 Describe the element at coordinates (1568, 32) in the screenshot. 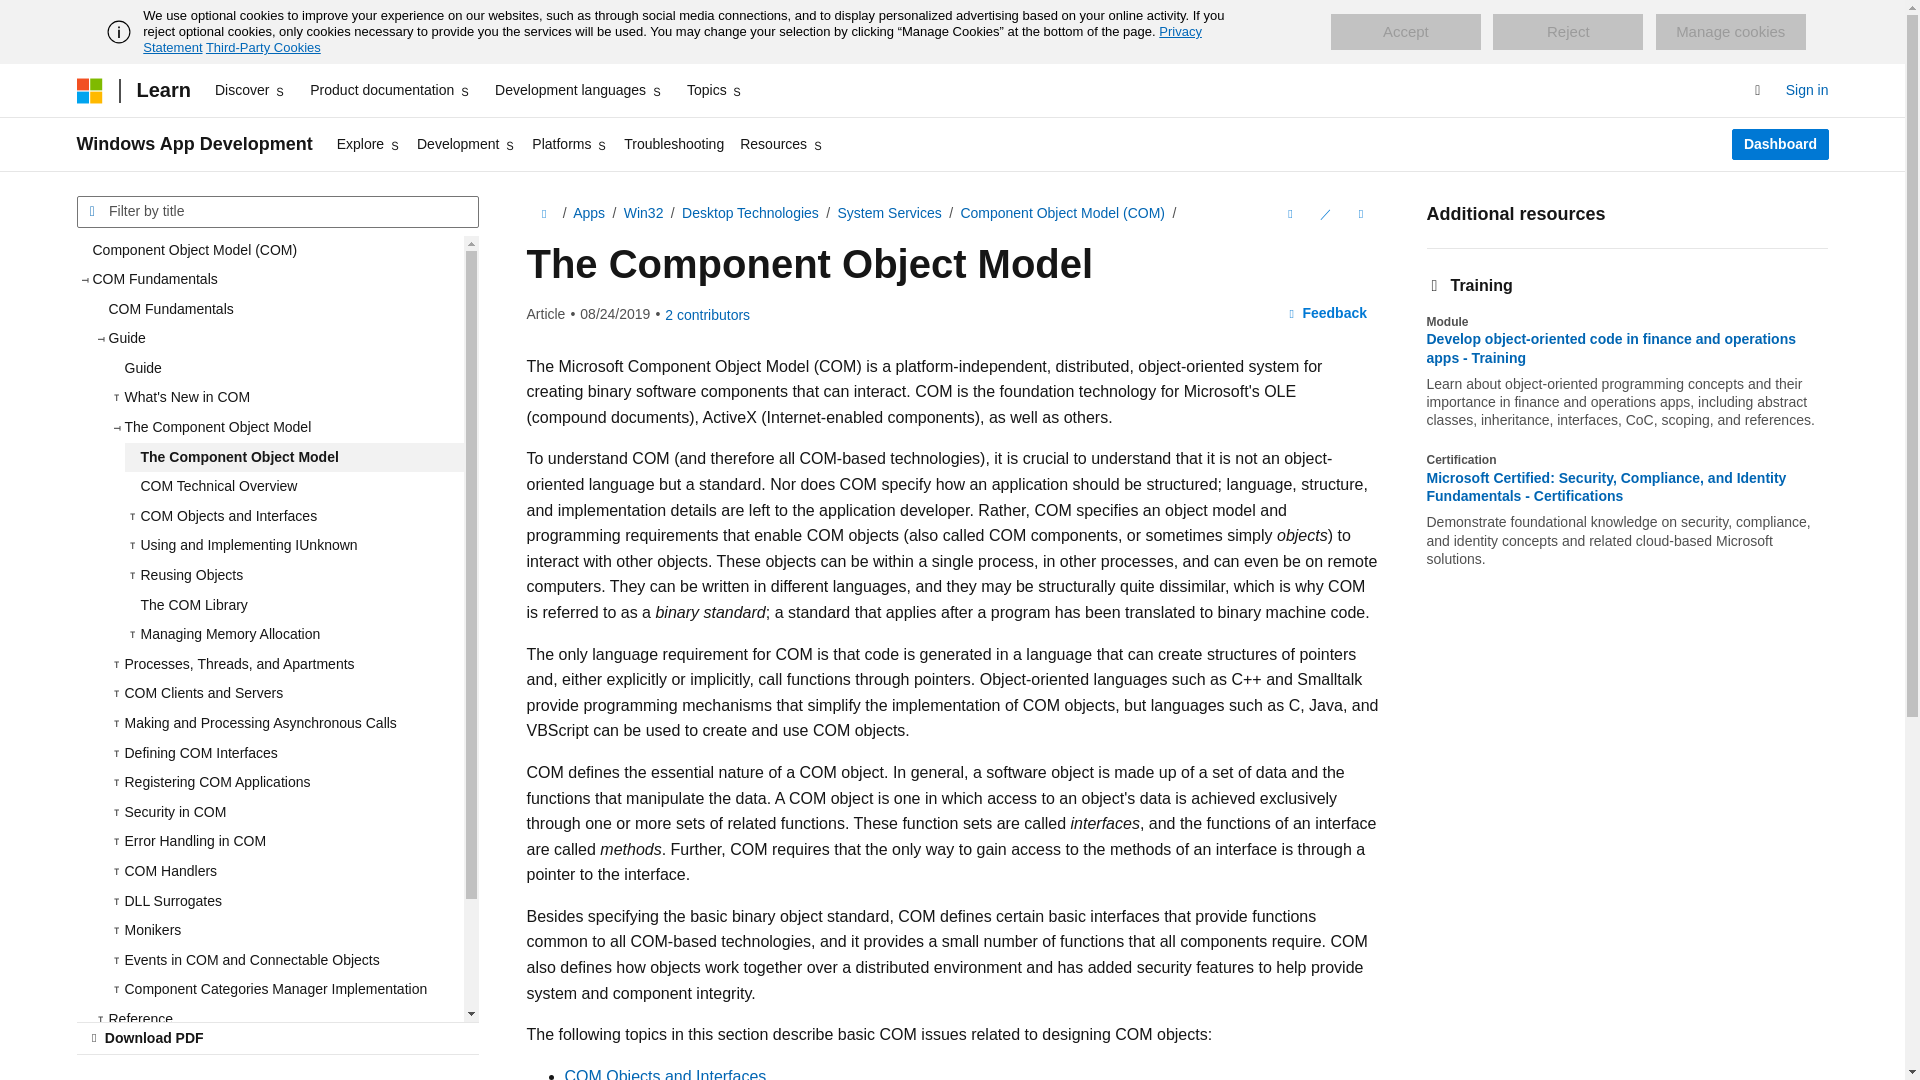

I see `Reject` at that location.